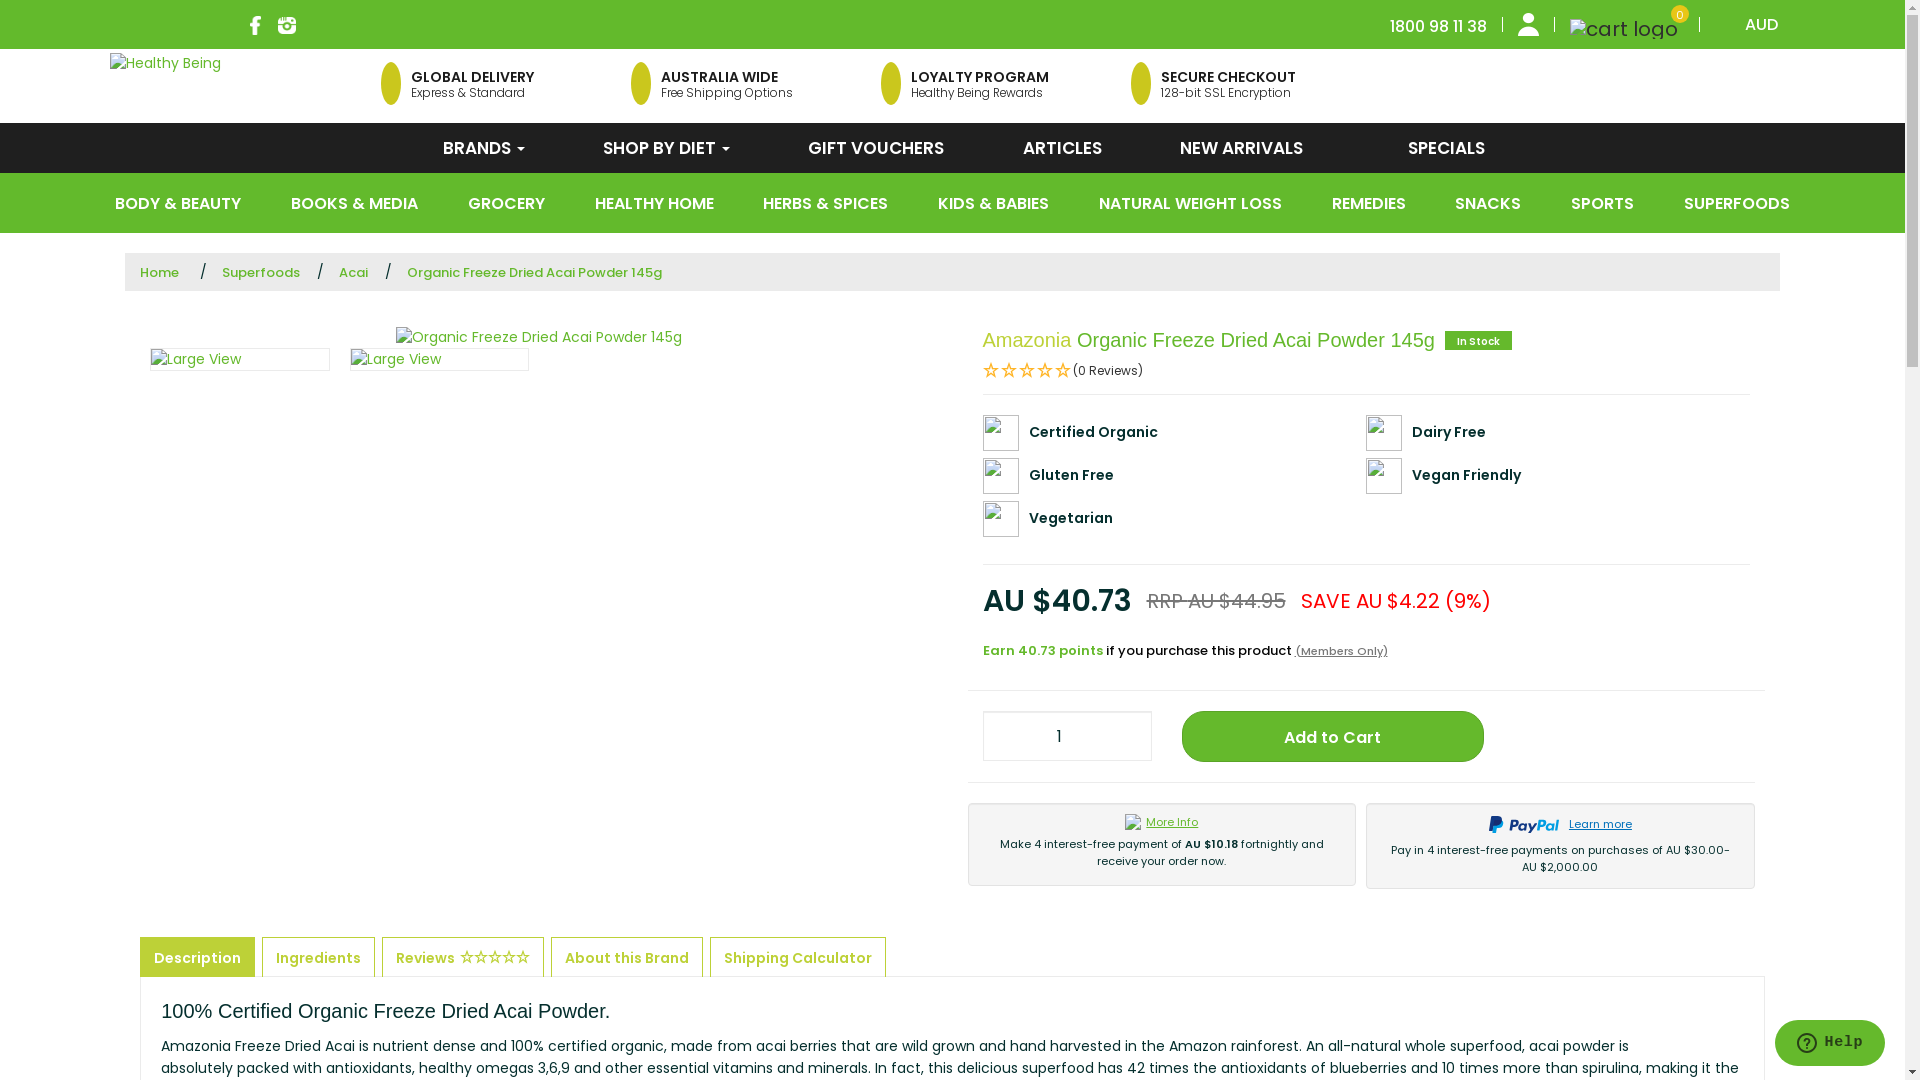 The width and height of the screenshot is (1920, 1080). I want to click on SPECIALS, so click(1422, 148).